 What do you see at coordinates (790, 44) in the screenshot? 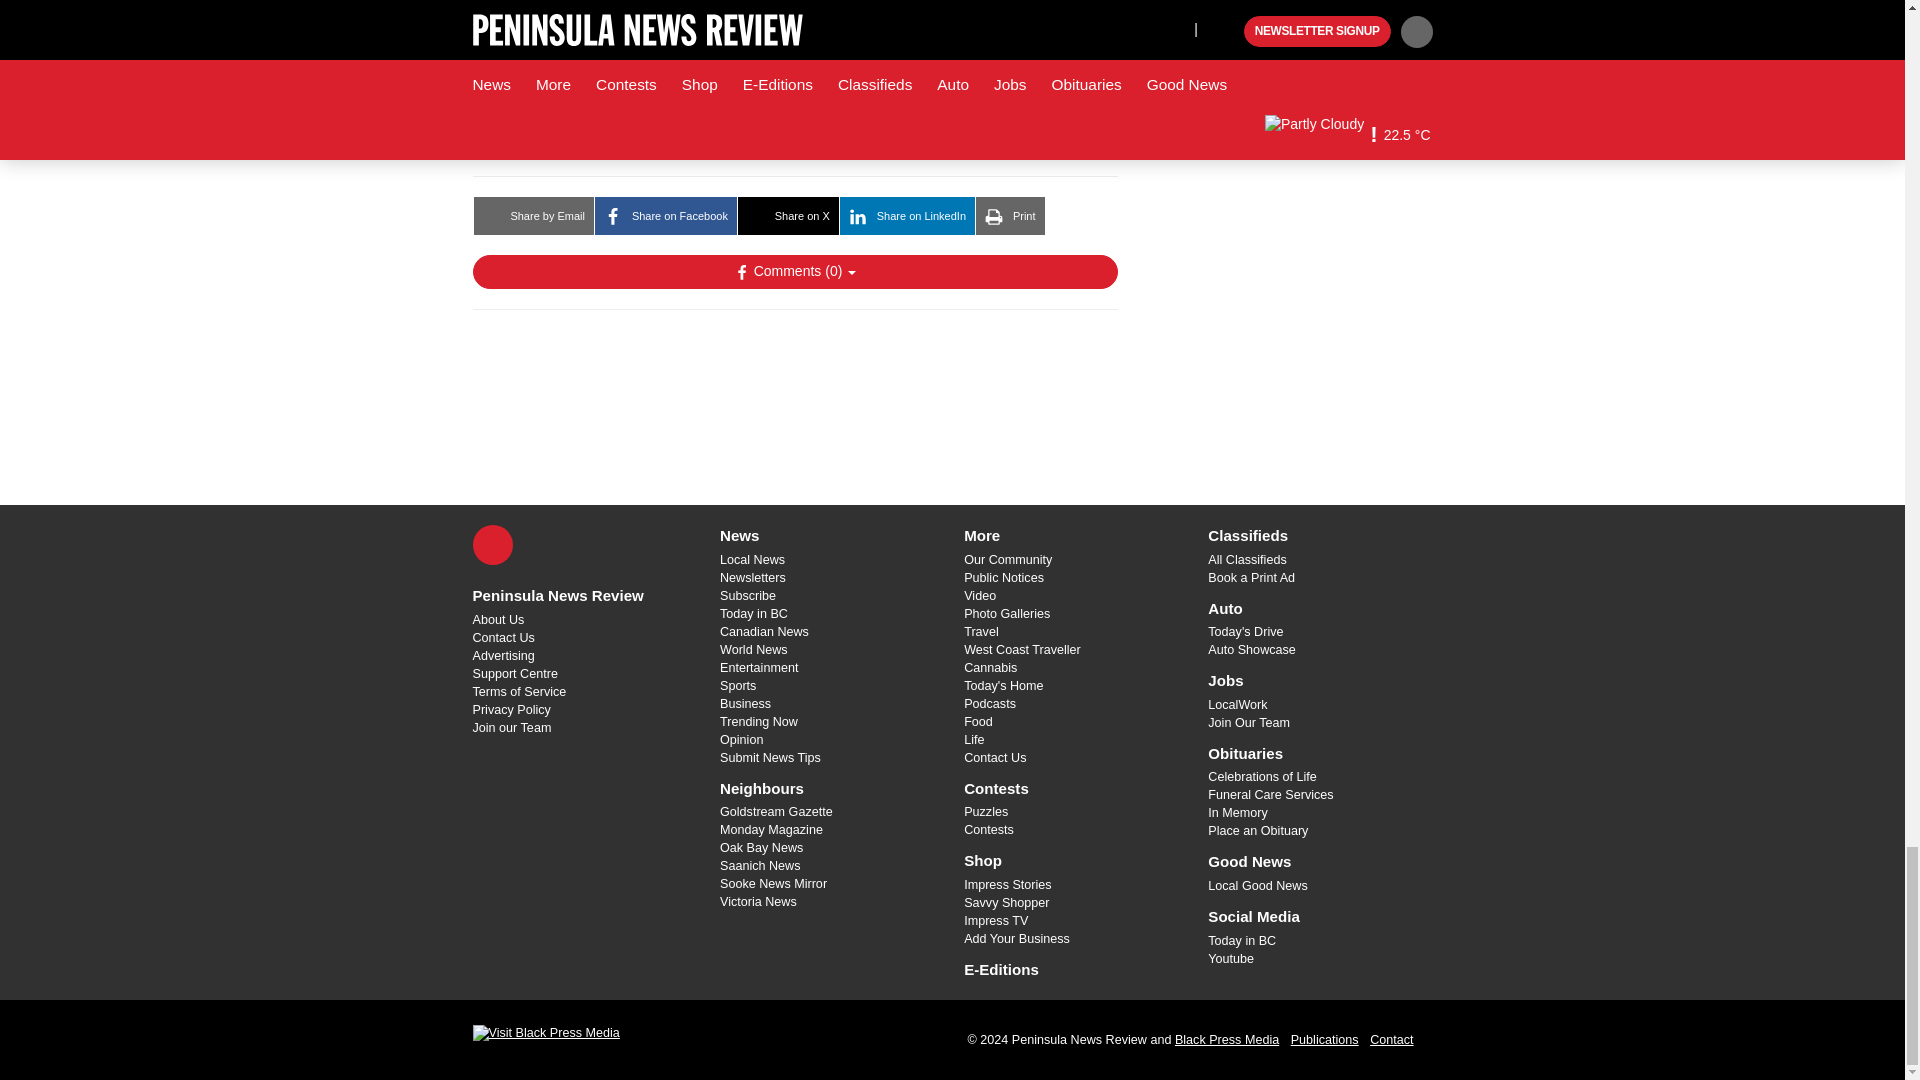
I see `related story` at bounding box center [790, 44].